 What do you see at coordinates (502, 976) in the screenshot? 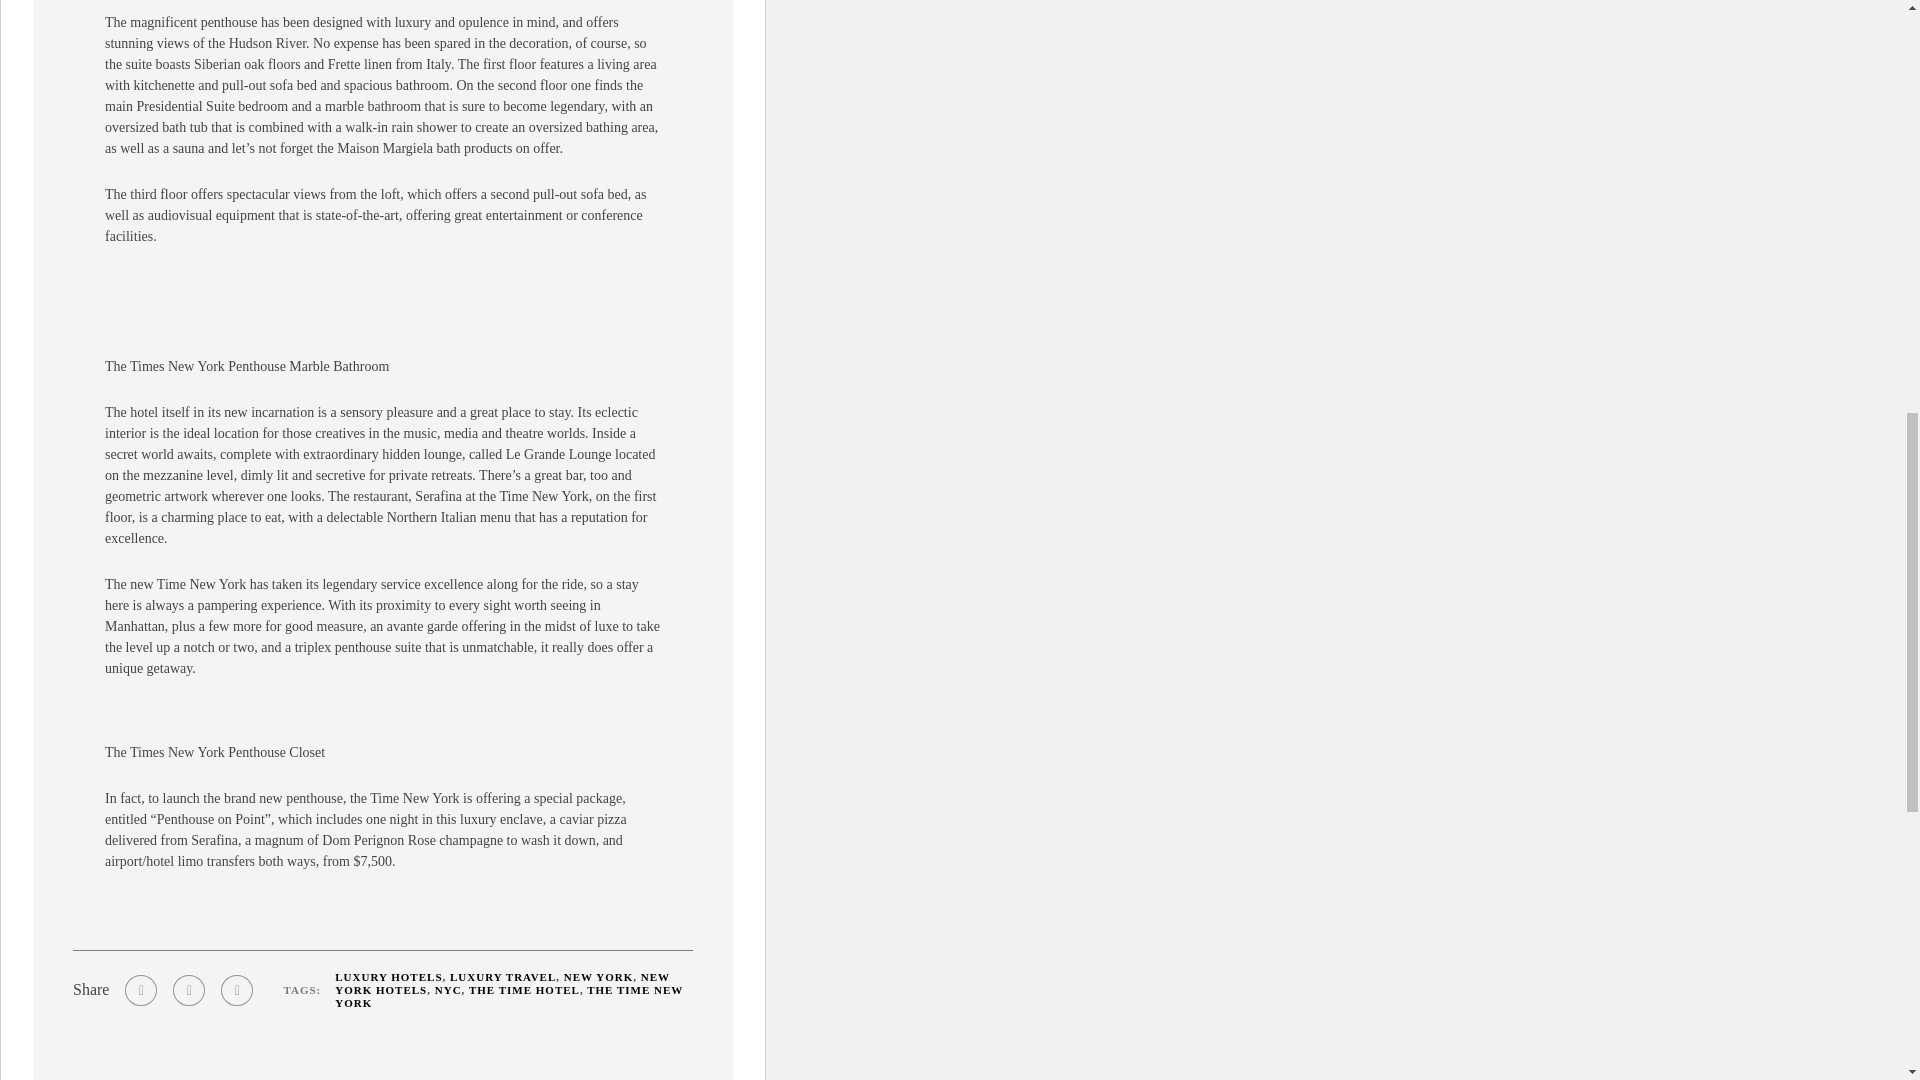
I see `LUXURY TRAVEL` at bounding box center [502, 976].